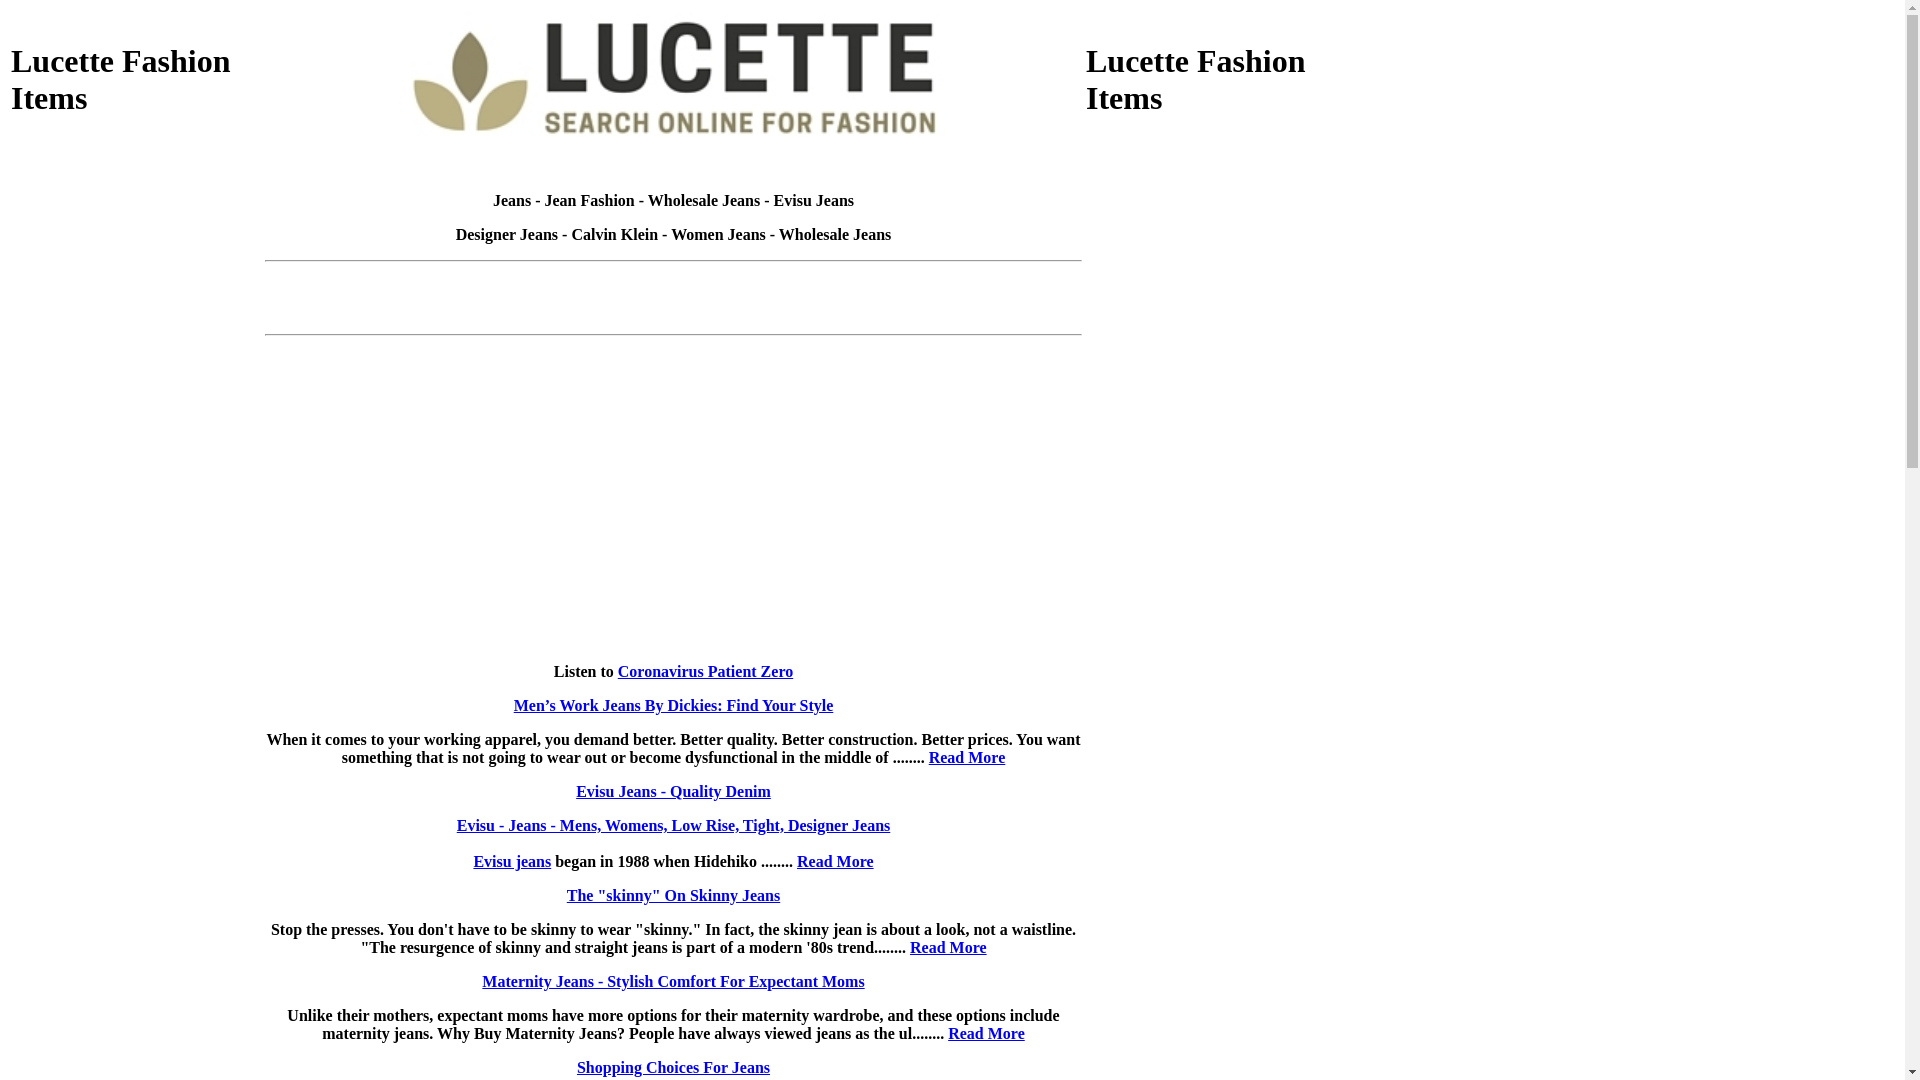  Describe the element at coordinates (1211, 818) in the screenshot. I see `Advertisement` at that location.